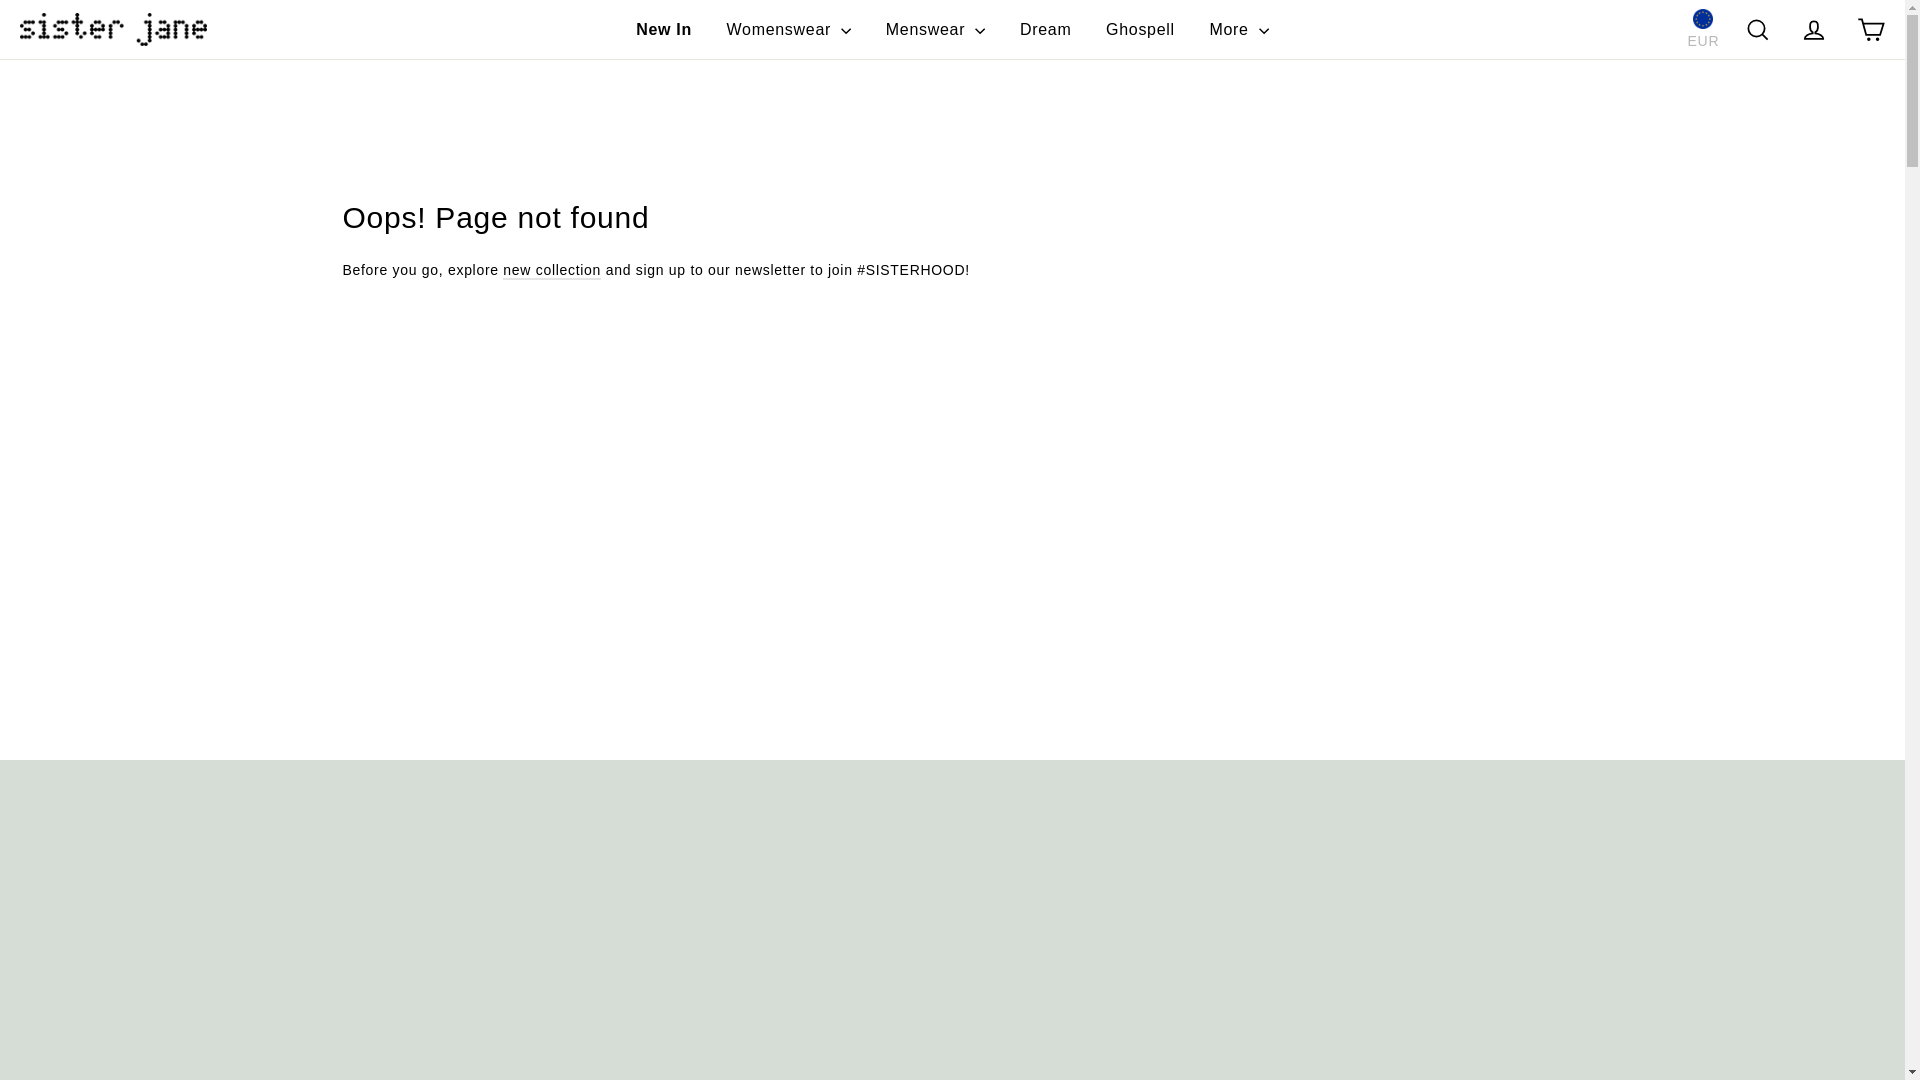 The height and width of the screenshot is (1080, 1920). What do you see at coordinates (790, 28) in the screenshot?
I see `Womenswear` at bounding box center [790, 28].